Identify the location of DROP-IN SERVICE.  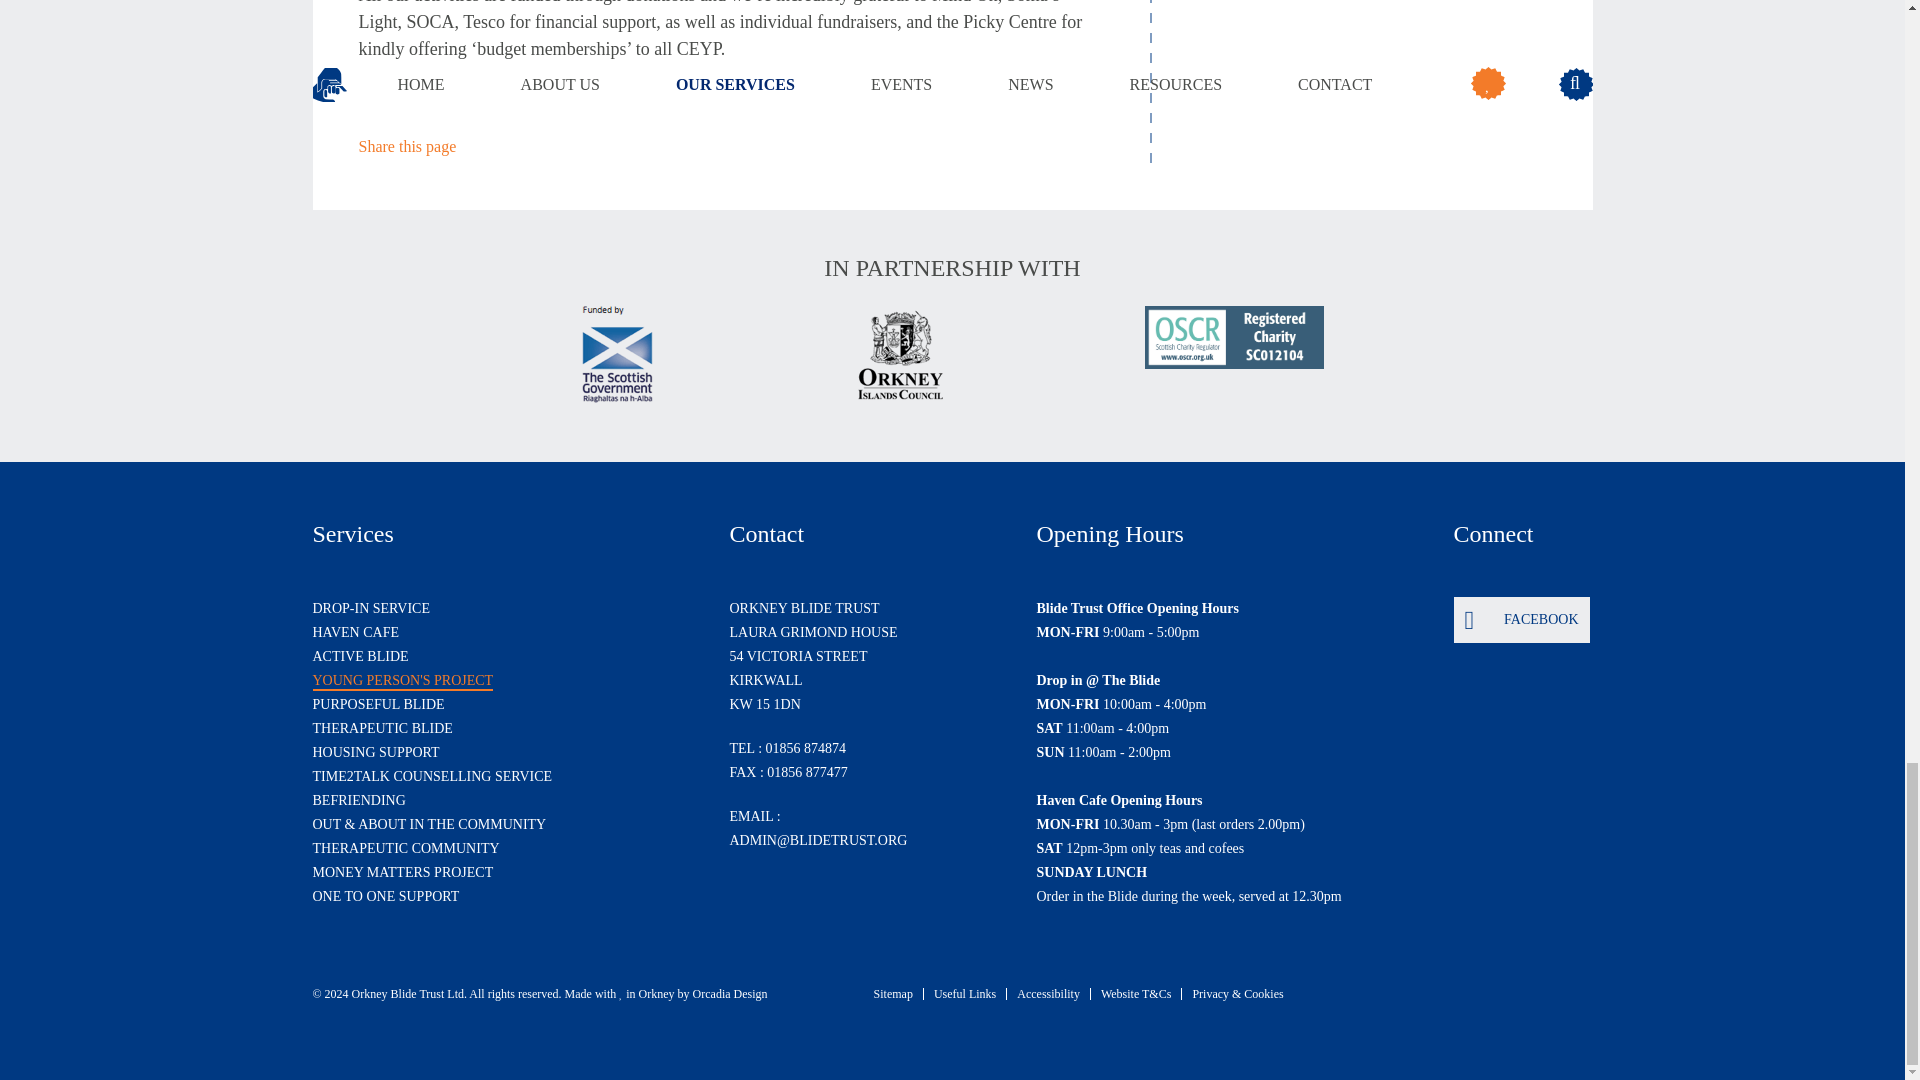
(370, 609).